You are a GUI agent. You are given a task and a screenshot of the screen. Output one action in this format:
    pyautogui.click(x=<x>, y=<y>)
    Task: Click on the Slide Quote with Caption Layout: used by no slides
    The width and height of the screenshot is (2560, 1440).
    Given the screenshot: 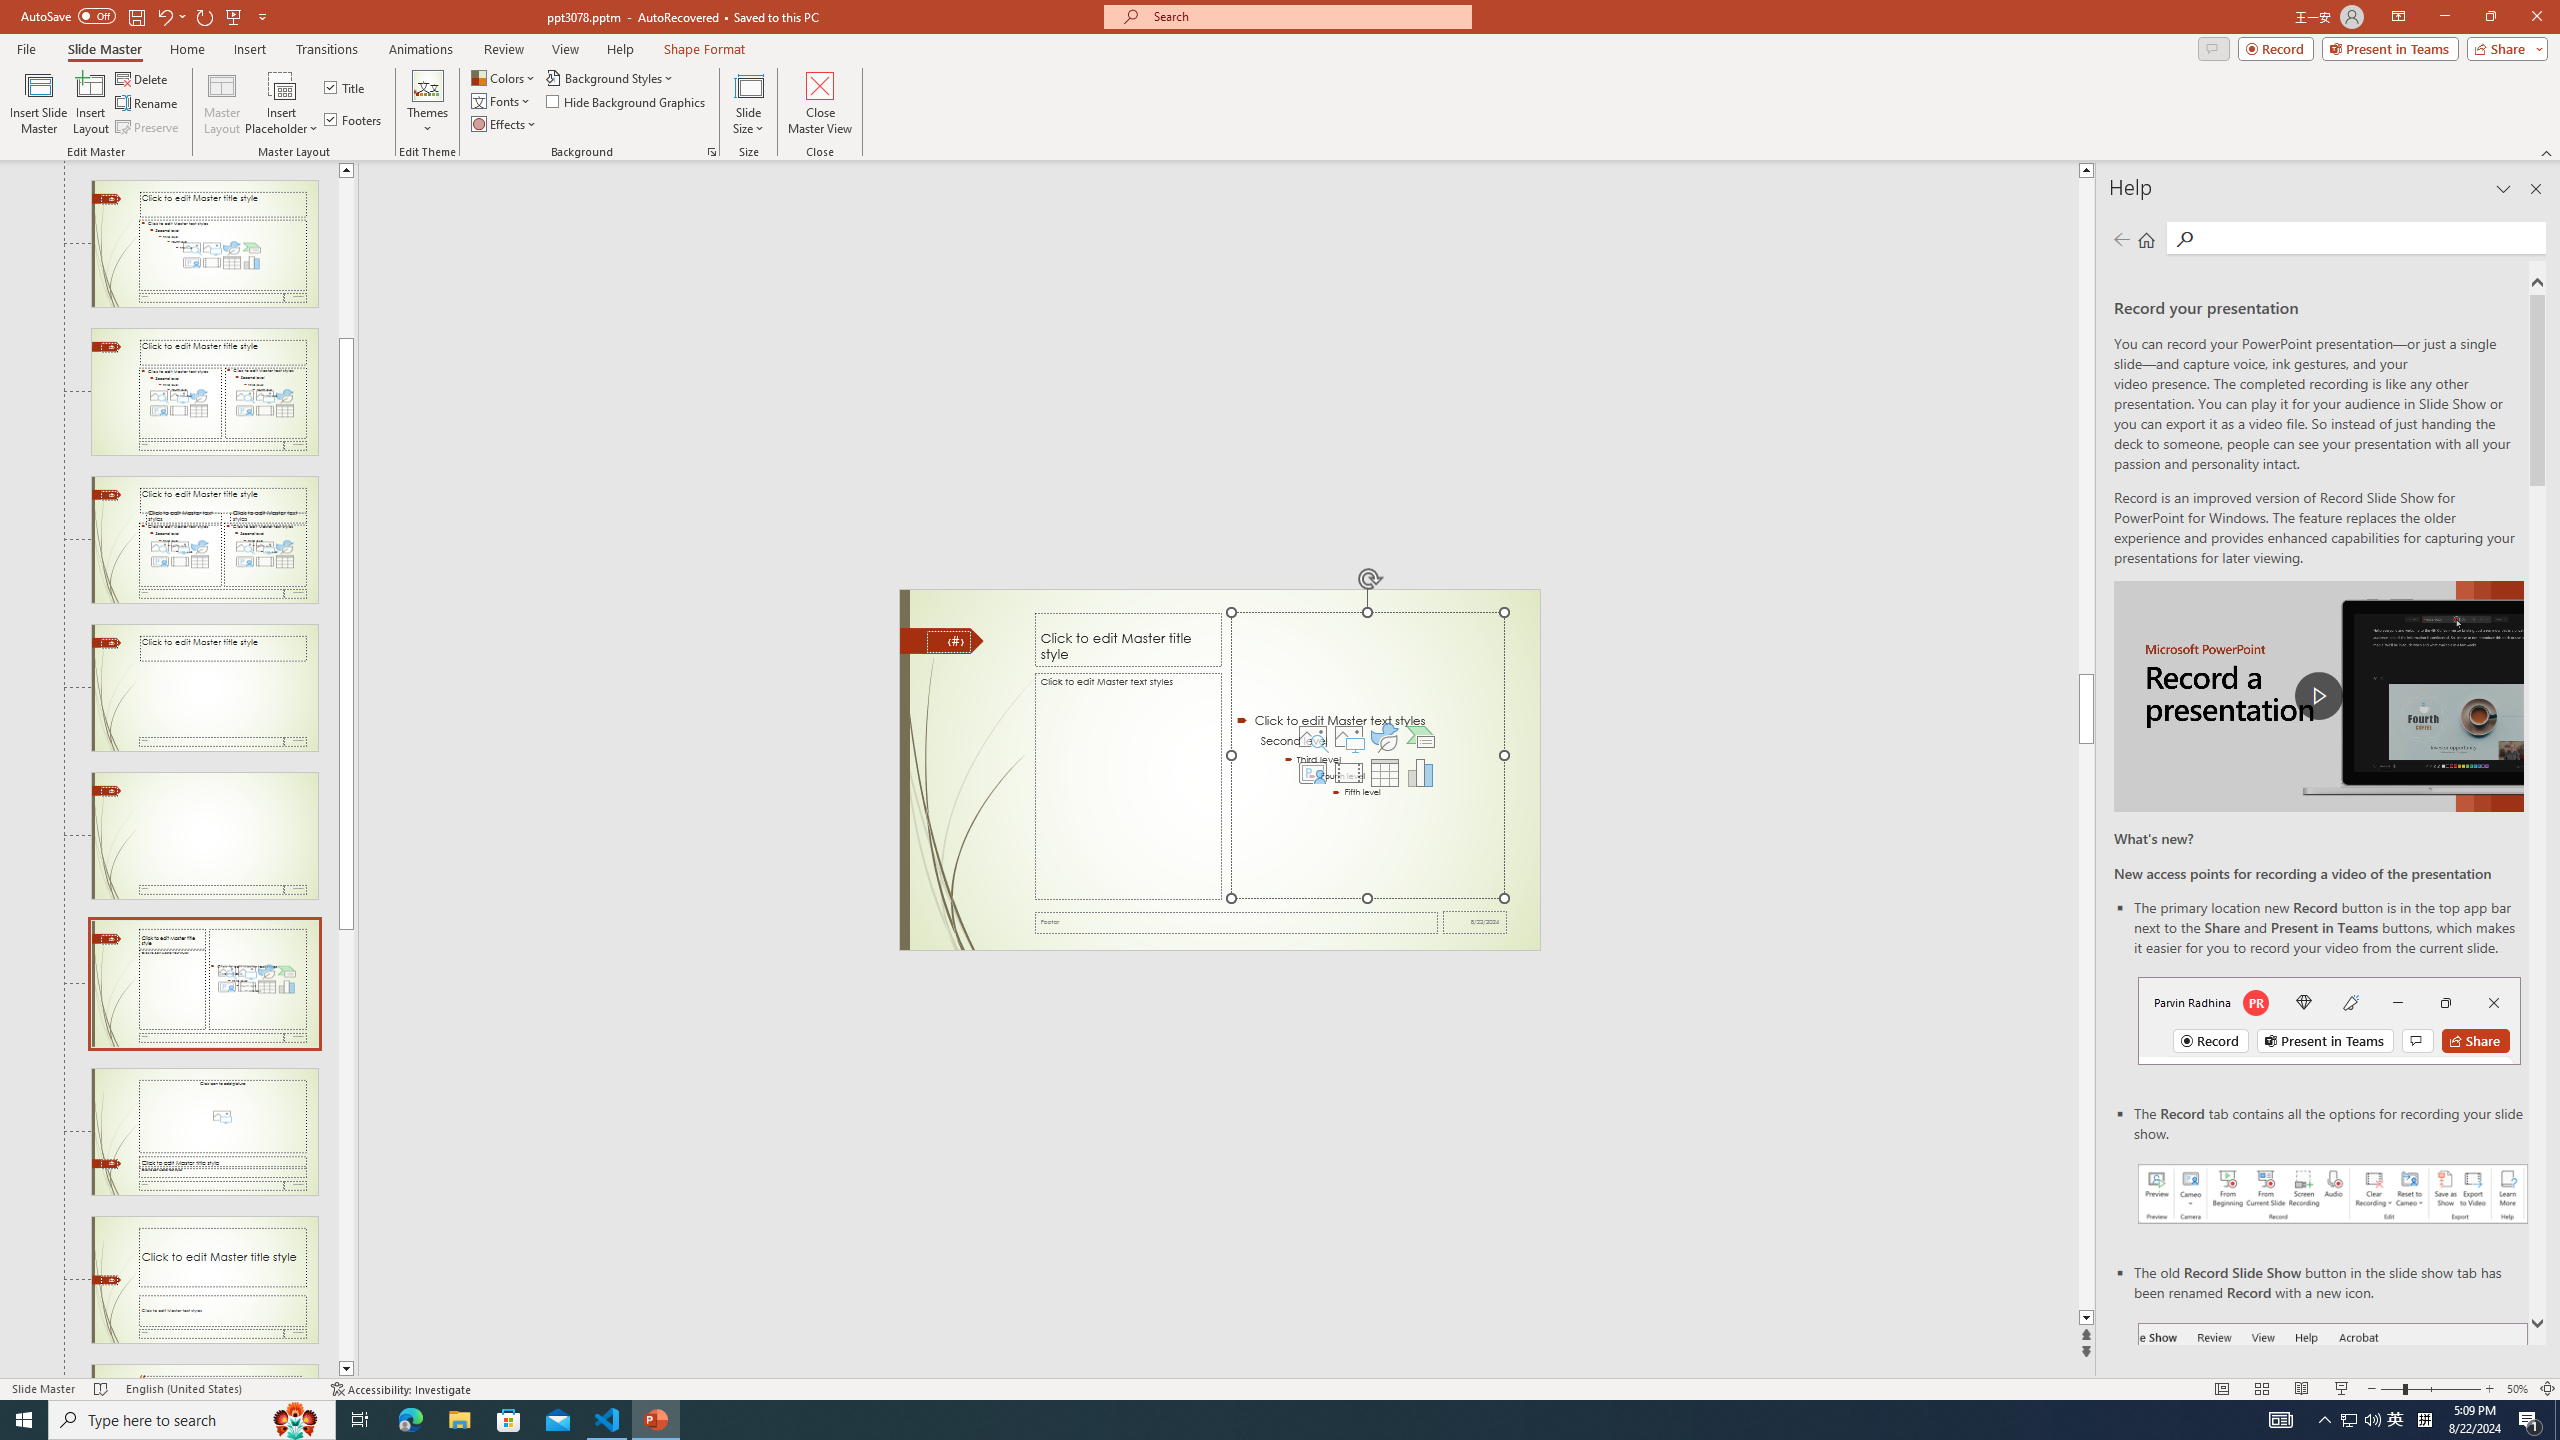 What is the action you would take?
    pyautogui.click(x=204, y=1372)
    